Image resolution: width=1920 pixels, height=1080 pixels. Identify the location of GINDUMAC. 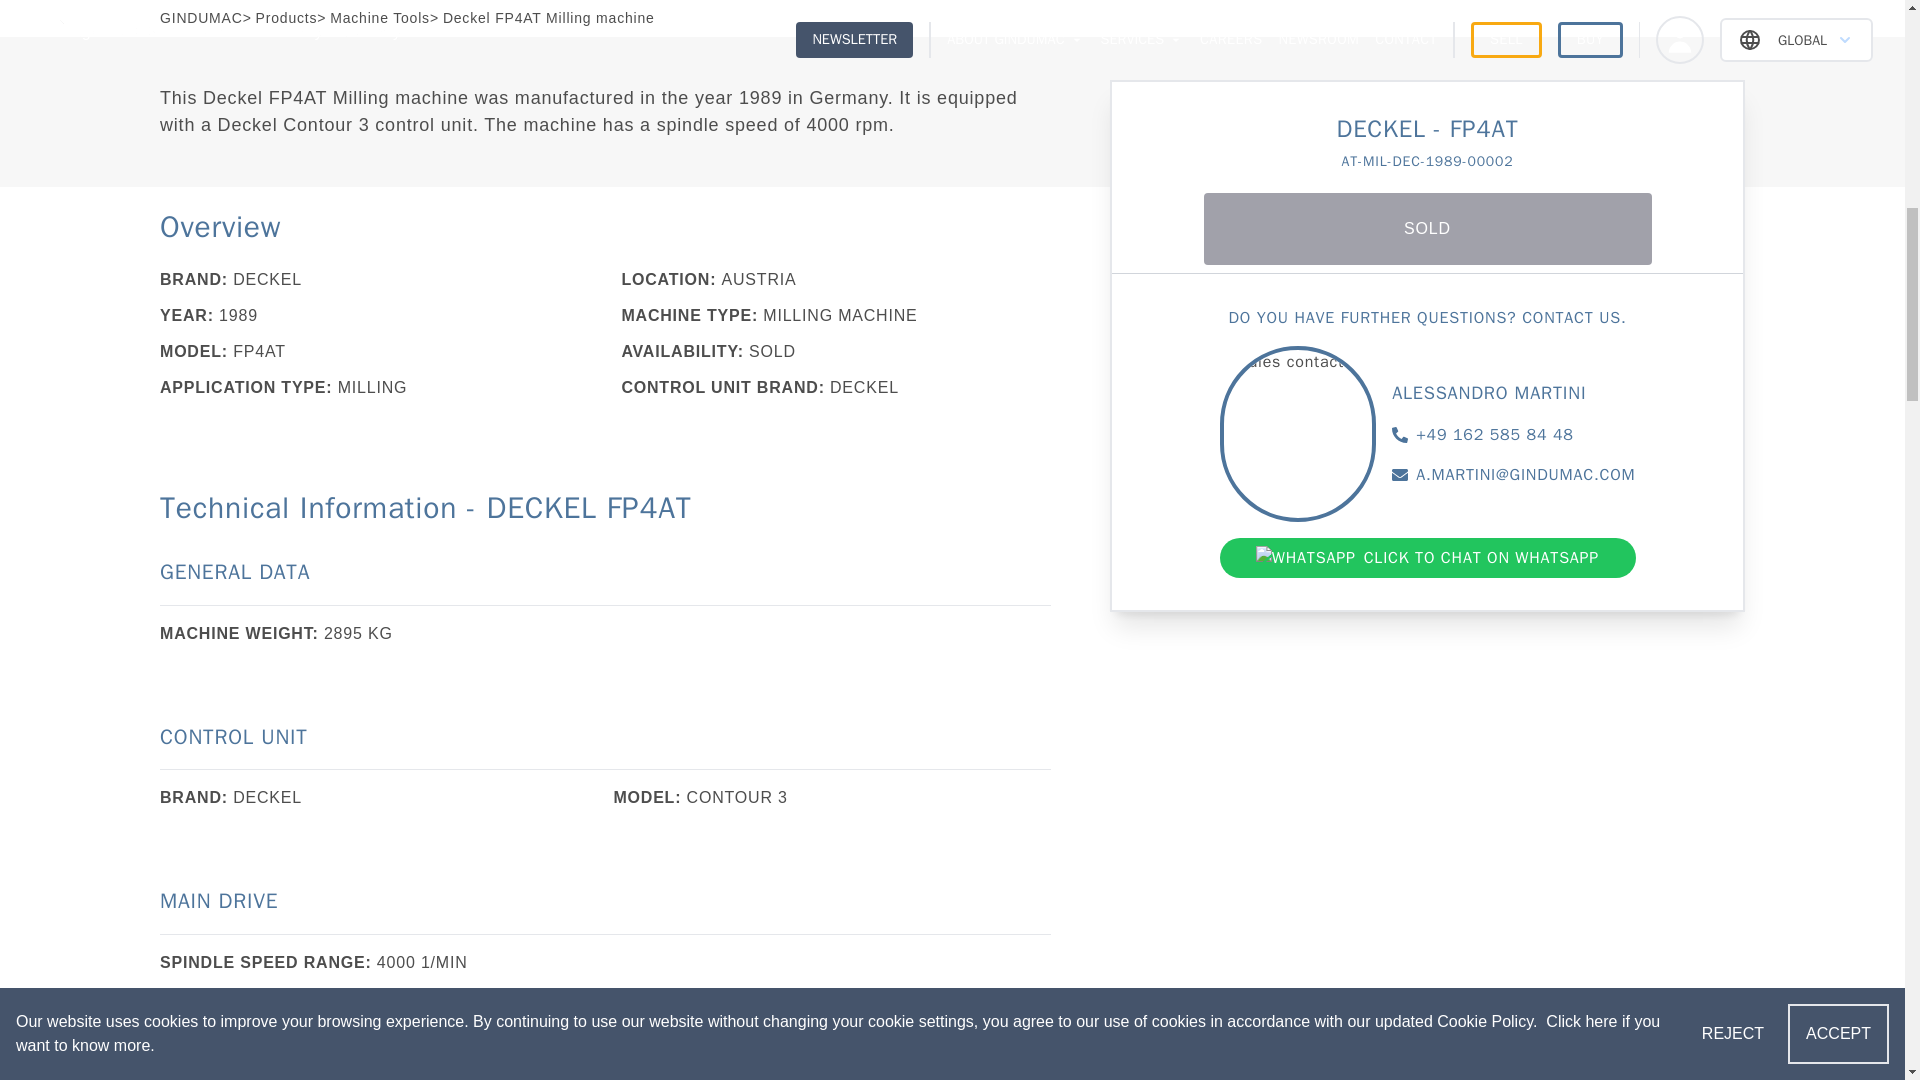
(201, 17).